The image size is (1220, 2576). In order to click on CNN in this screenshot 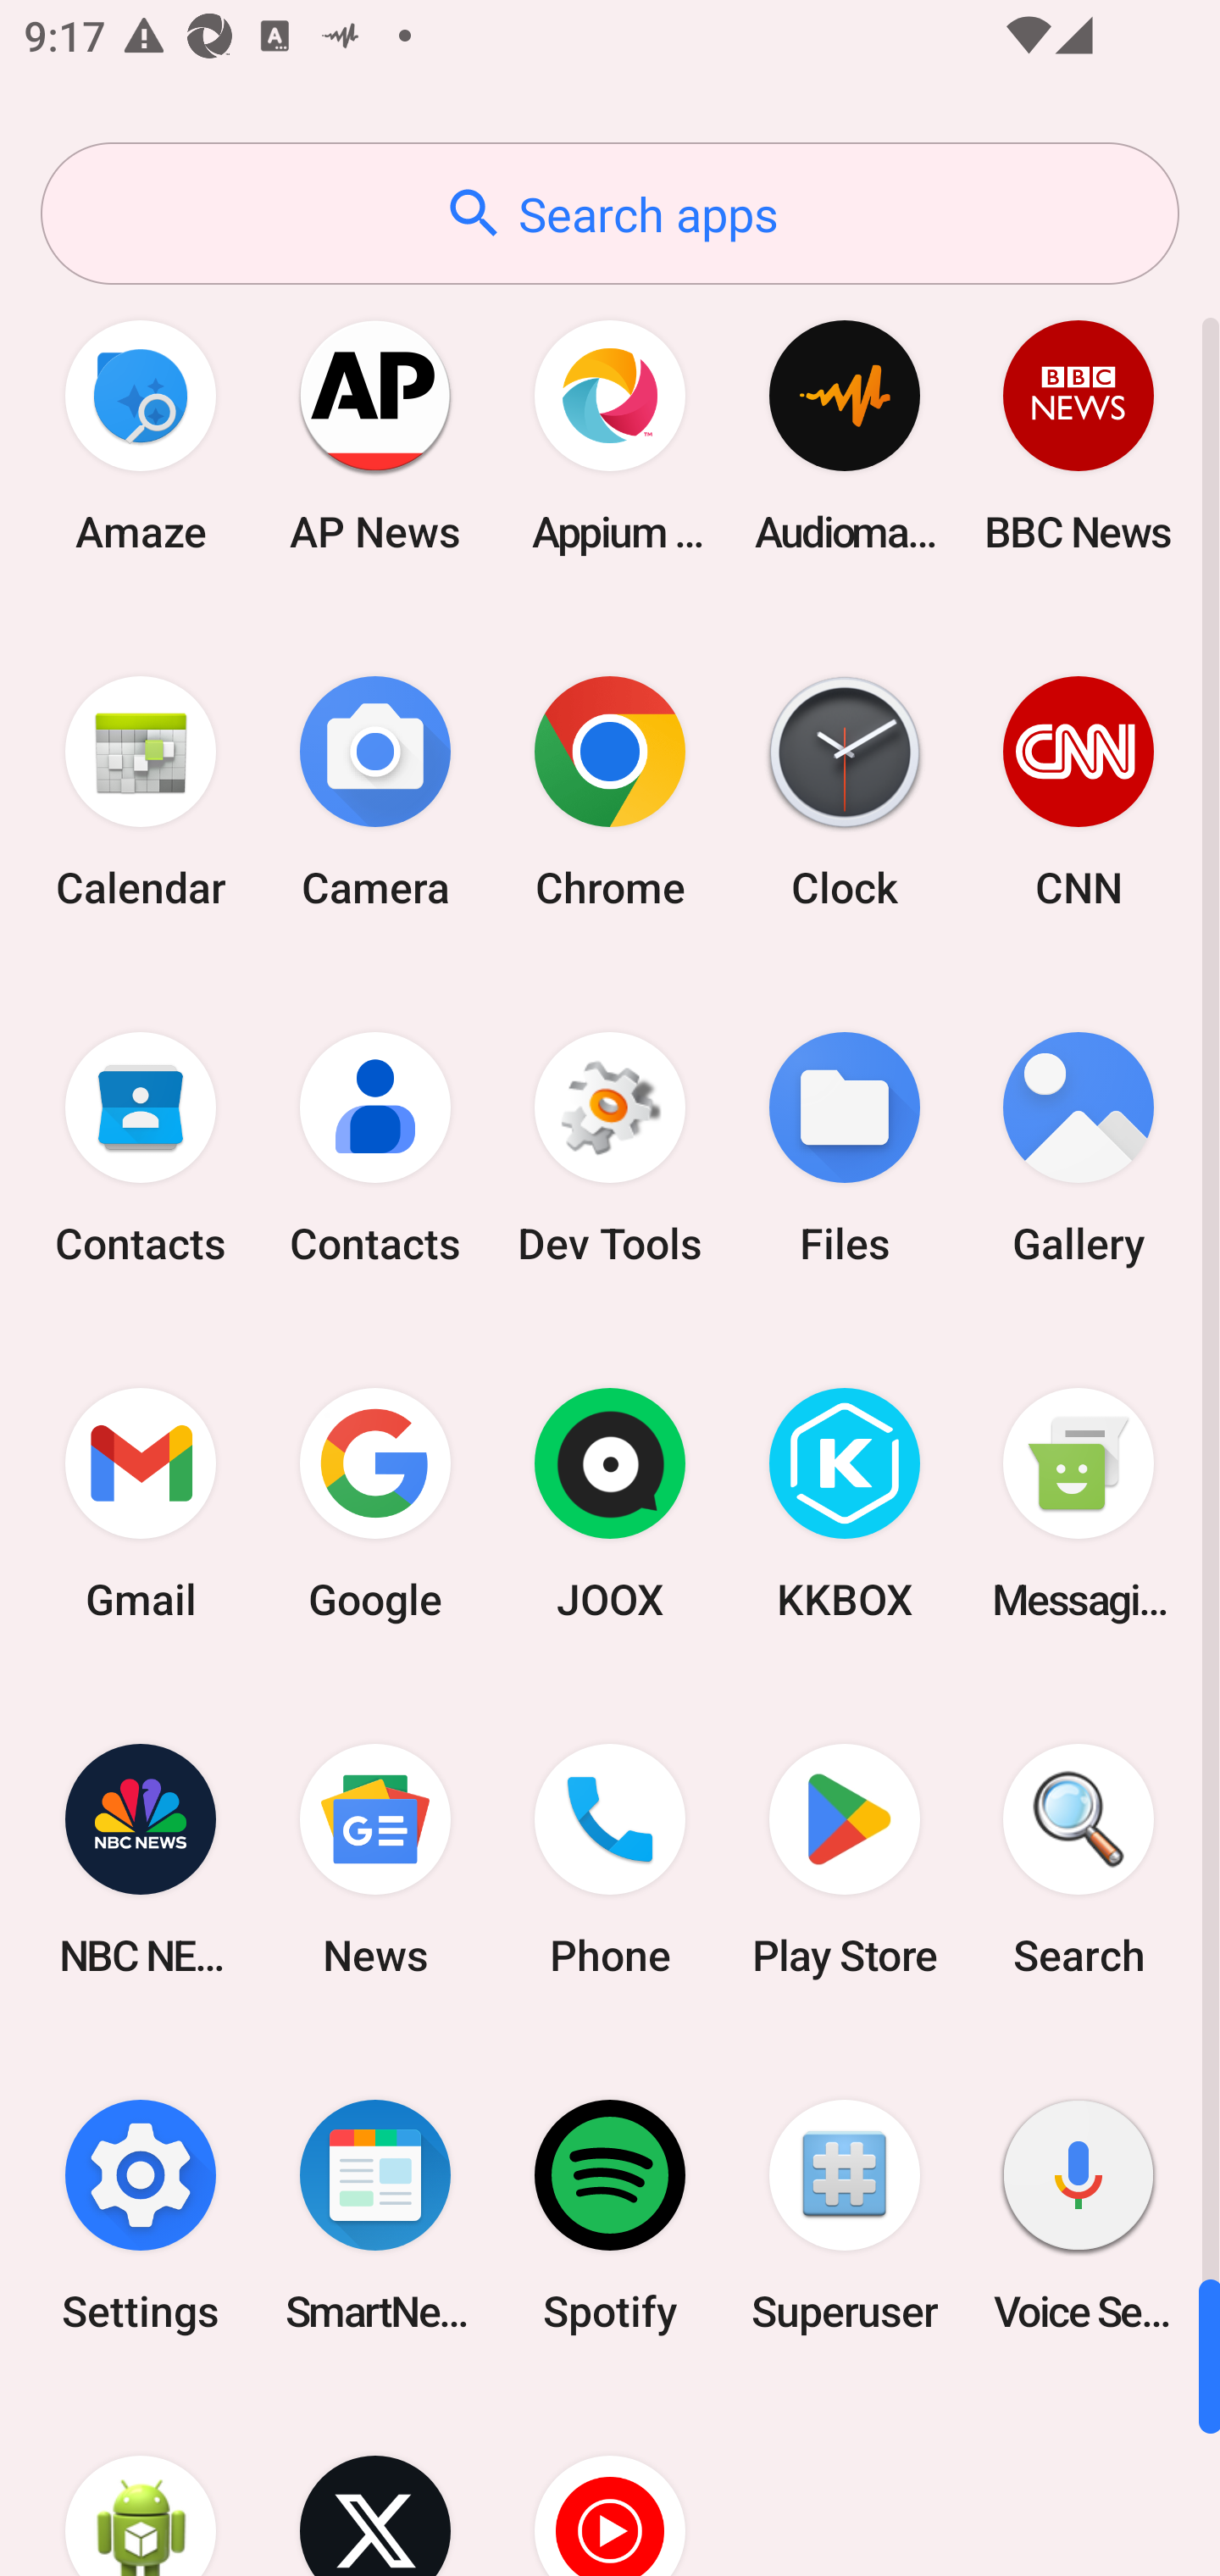, I will do `click(1079, 791)`.